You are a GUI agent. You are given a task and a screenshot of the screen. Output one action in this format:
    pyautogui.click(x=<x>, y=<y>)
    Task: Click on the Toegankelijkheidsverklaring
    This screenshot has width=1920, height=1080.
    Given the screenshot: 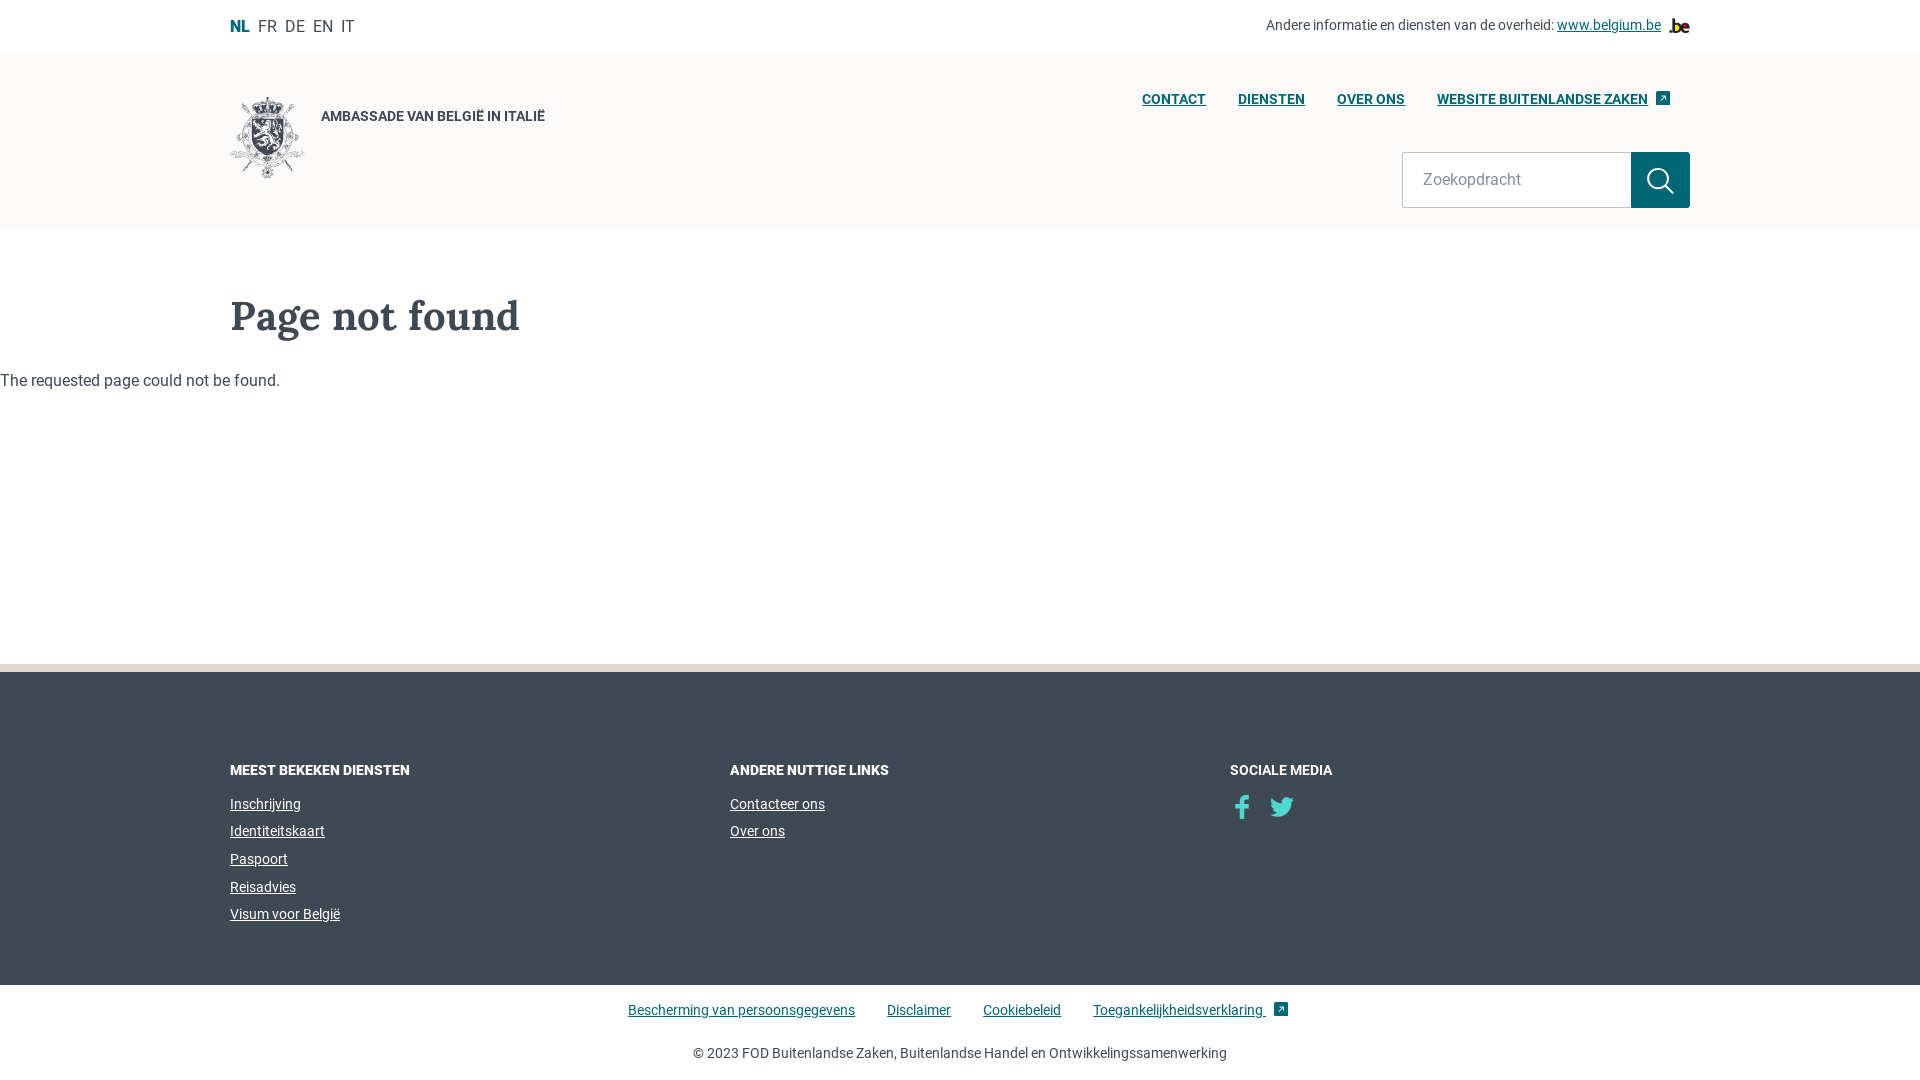 What is the action you would take?
    pyautogui.click(x=1190, y=1019)
    